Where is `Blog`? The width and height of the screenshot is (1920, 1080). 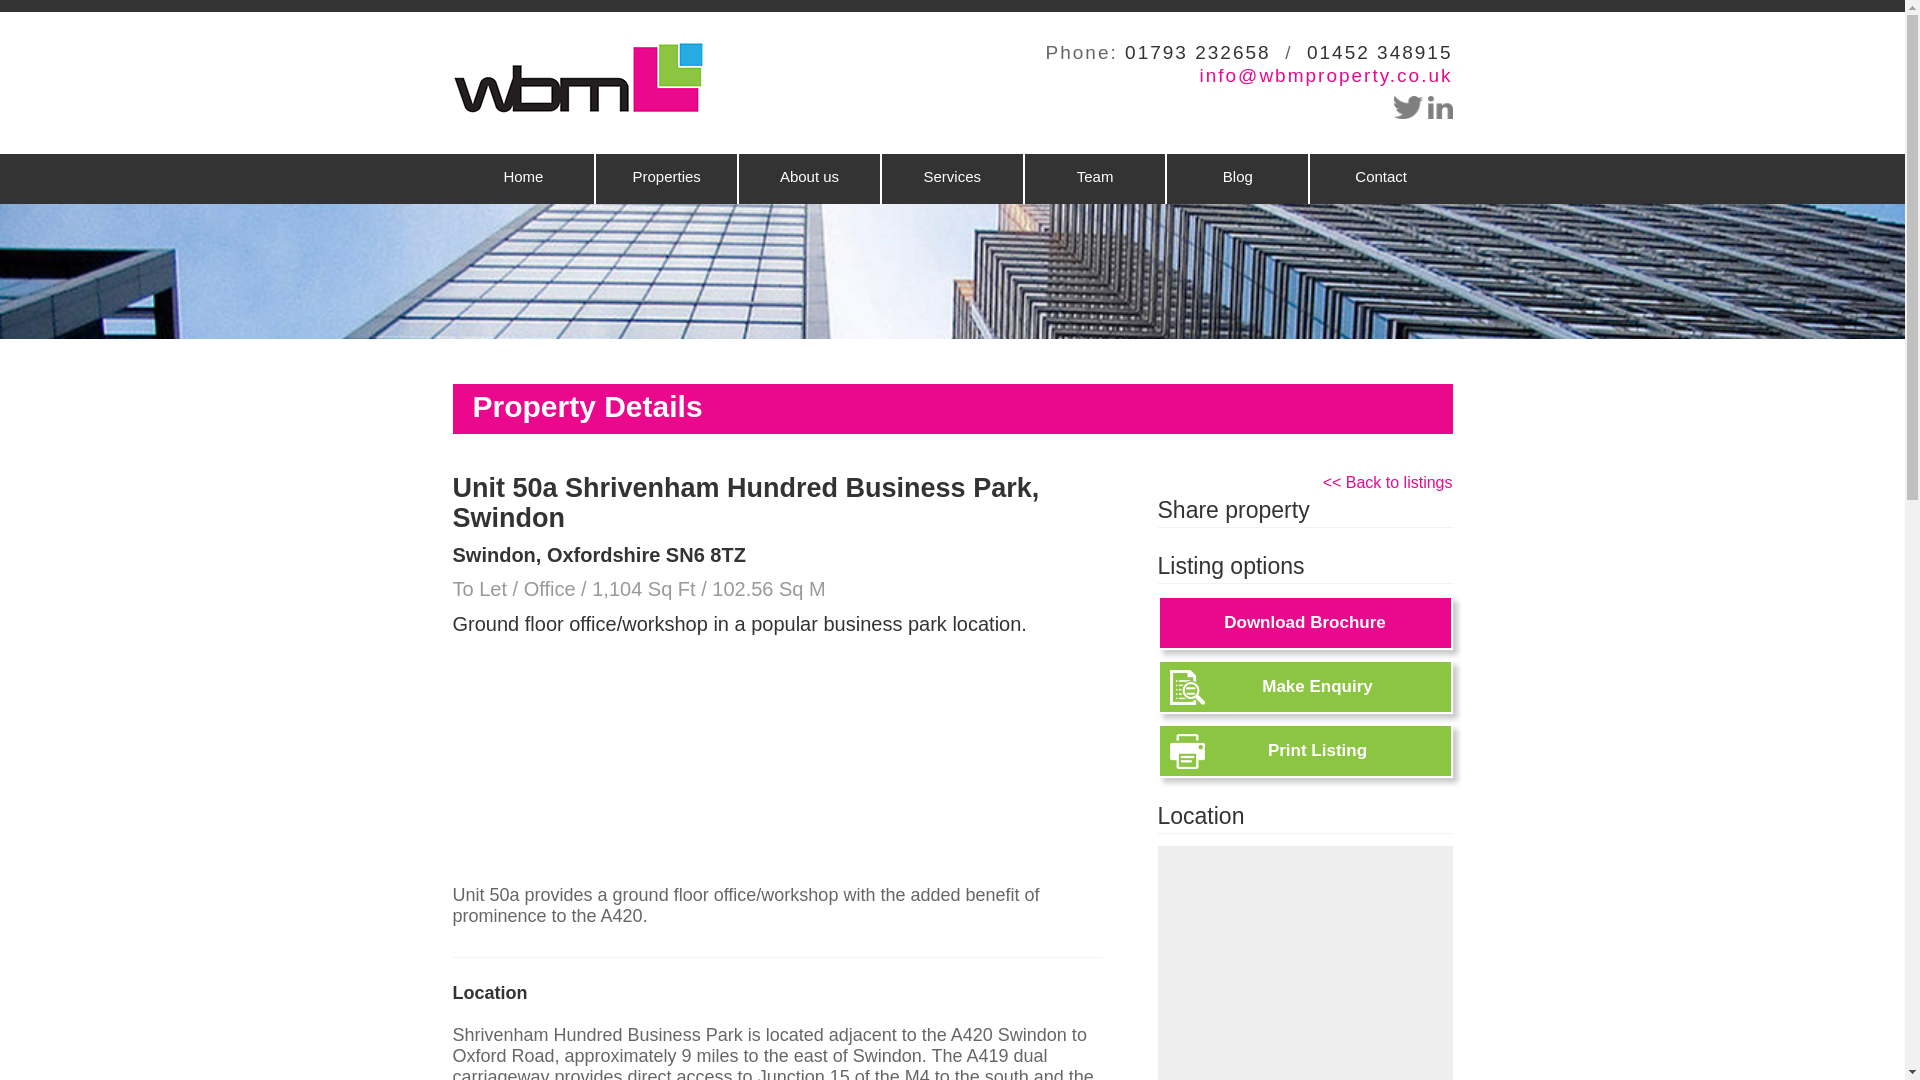
Blog is located at coordinates (1237, 179).